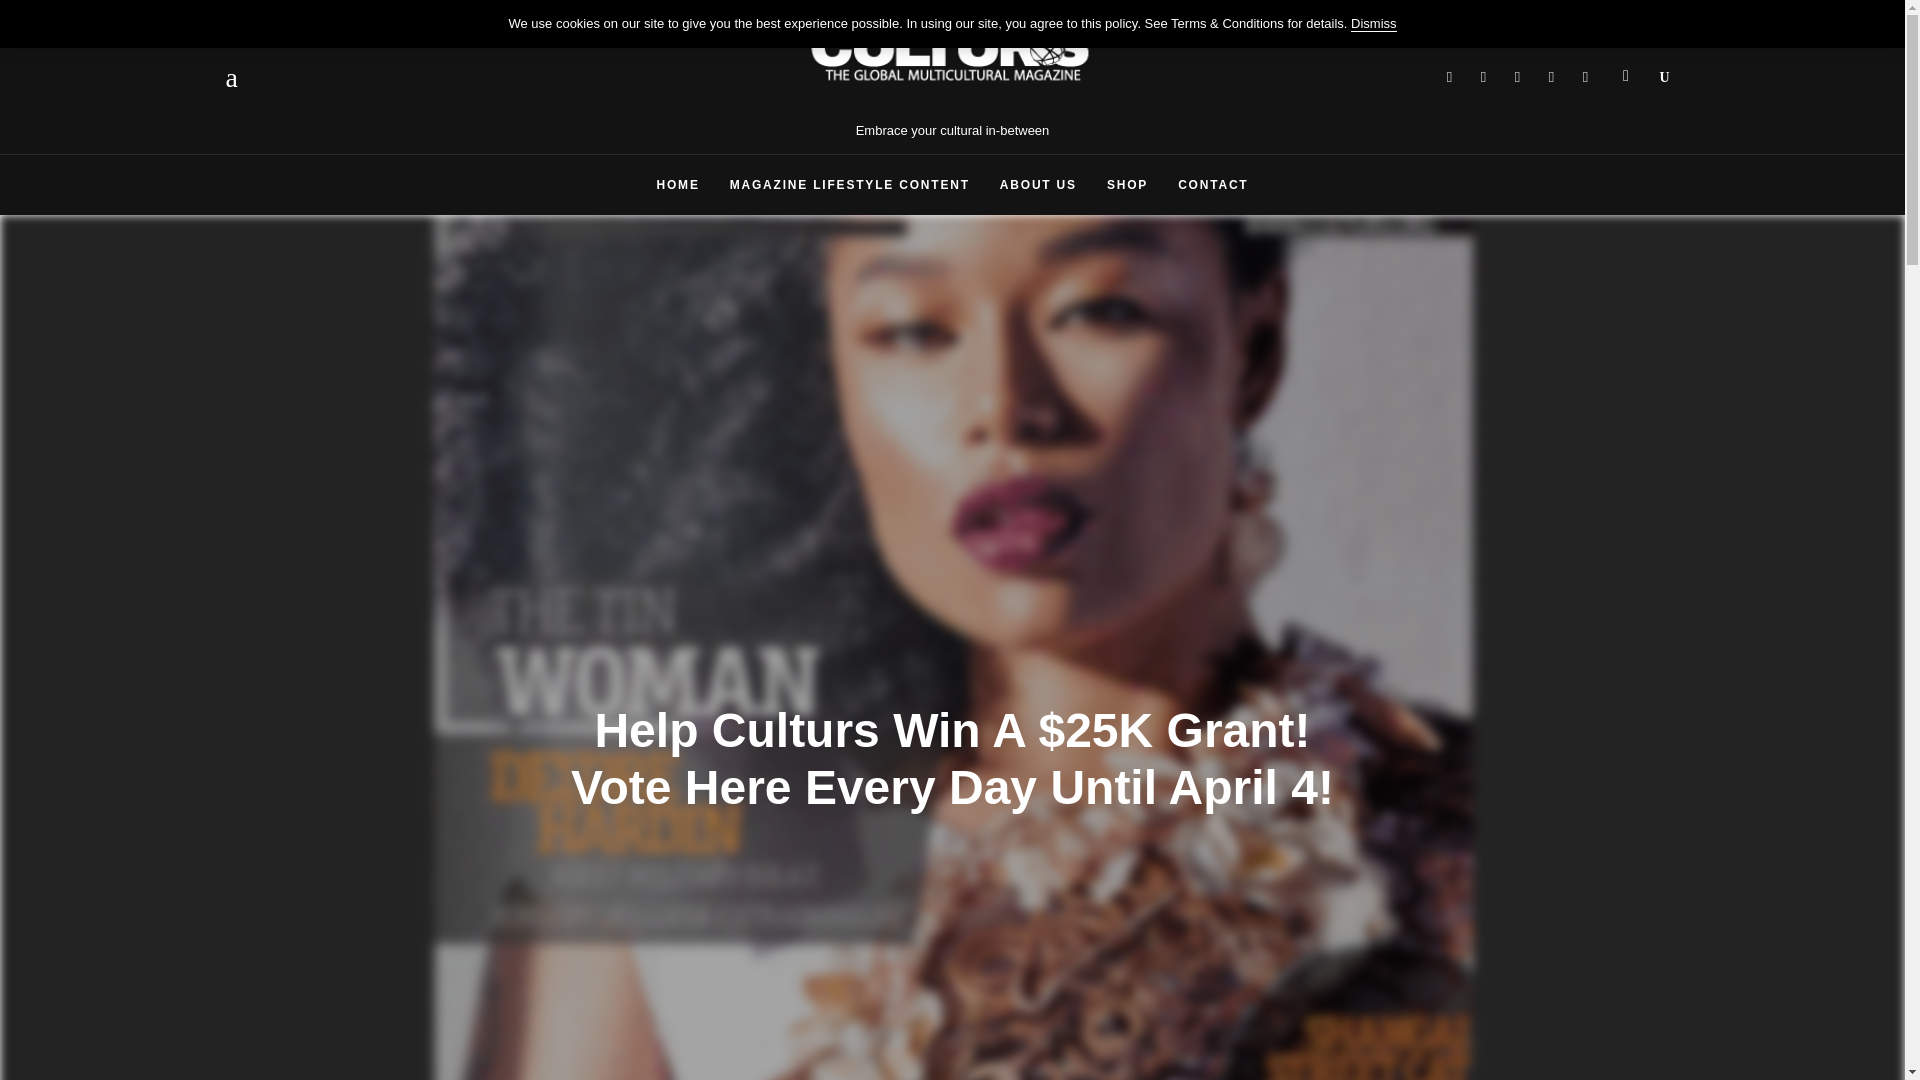 Image resolution: width=1920 pixels, height=1080 pixels. What do you see at coordinates (678, 184) in the screenshot?
I see `HOME` at bounding box center [678, 184].